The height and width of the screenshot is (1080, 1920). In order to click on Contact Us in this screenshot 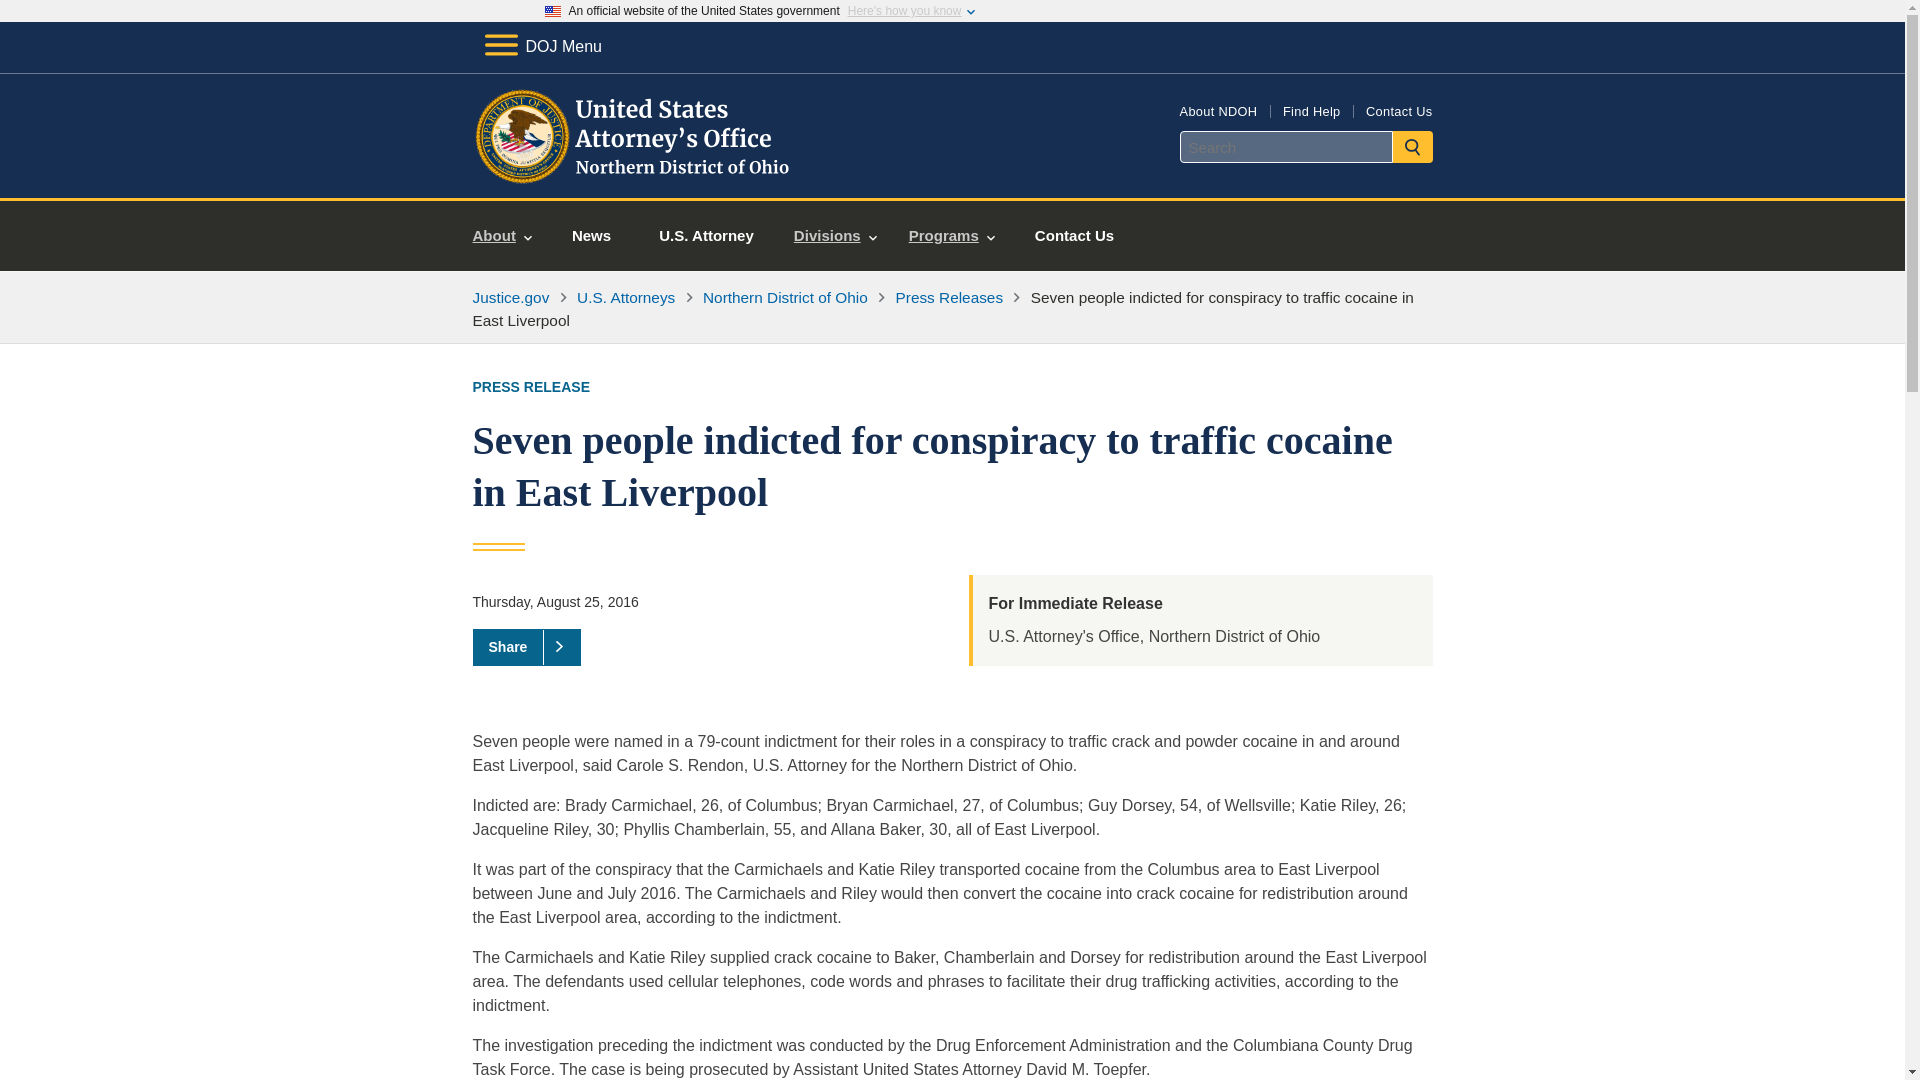, I will do `click(1398, 110)`.